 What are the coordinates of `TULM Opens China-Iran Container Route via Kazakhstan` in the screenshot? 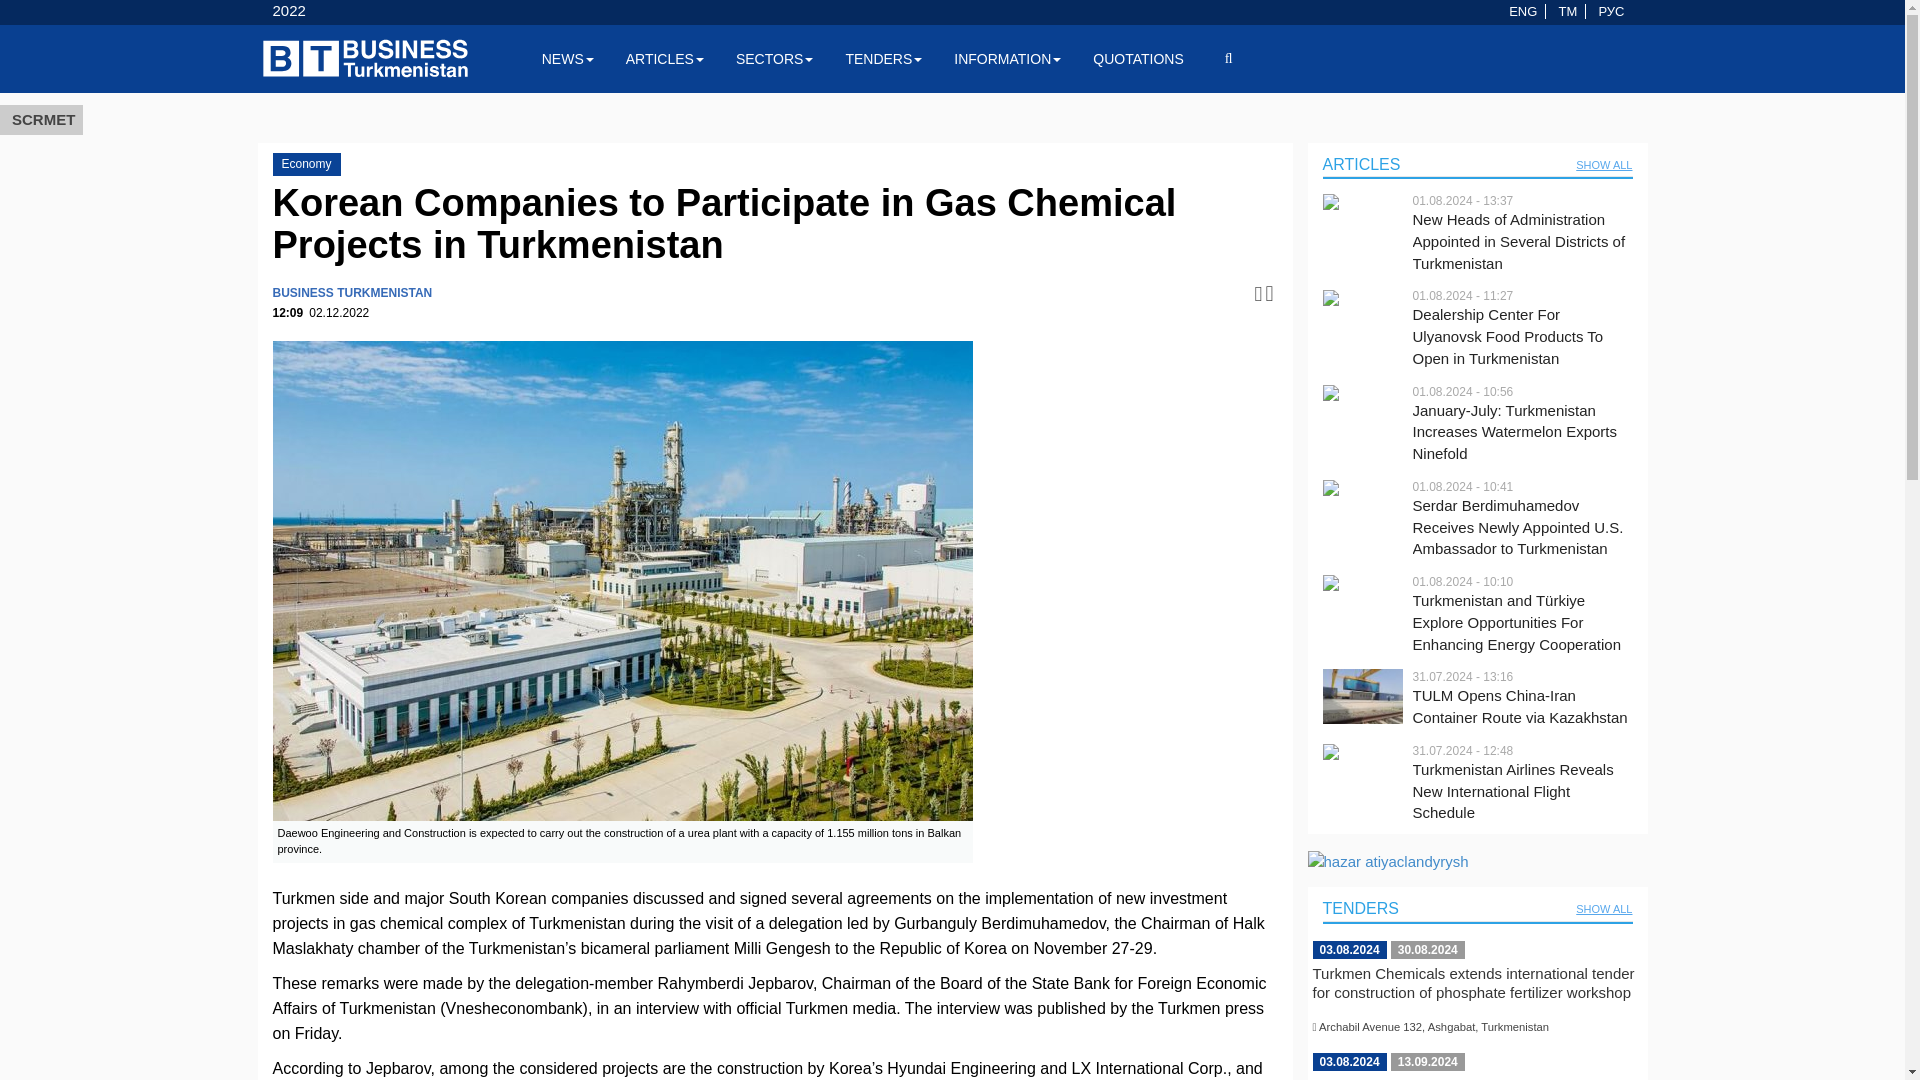 It's located at (1522, 706).